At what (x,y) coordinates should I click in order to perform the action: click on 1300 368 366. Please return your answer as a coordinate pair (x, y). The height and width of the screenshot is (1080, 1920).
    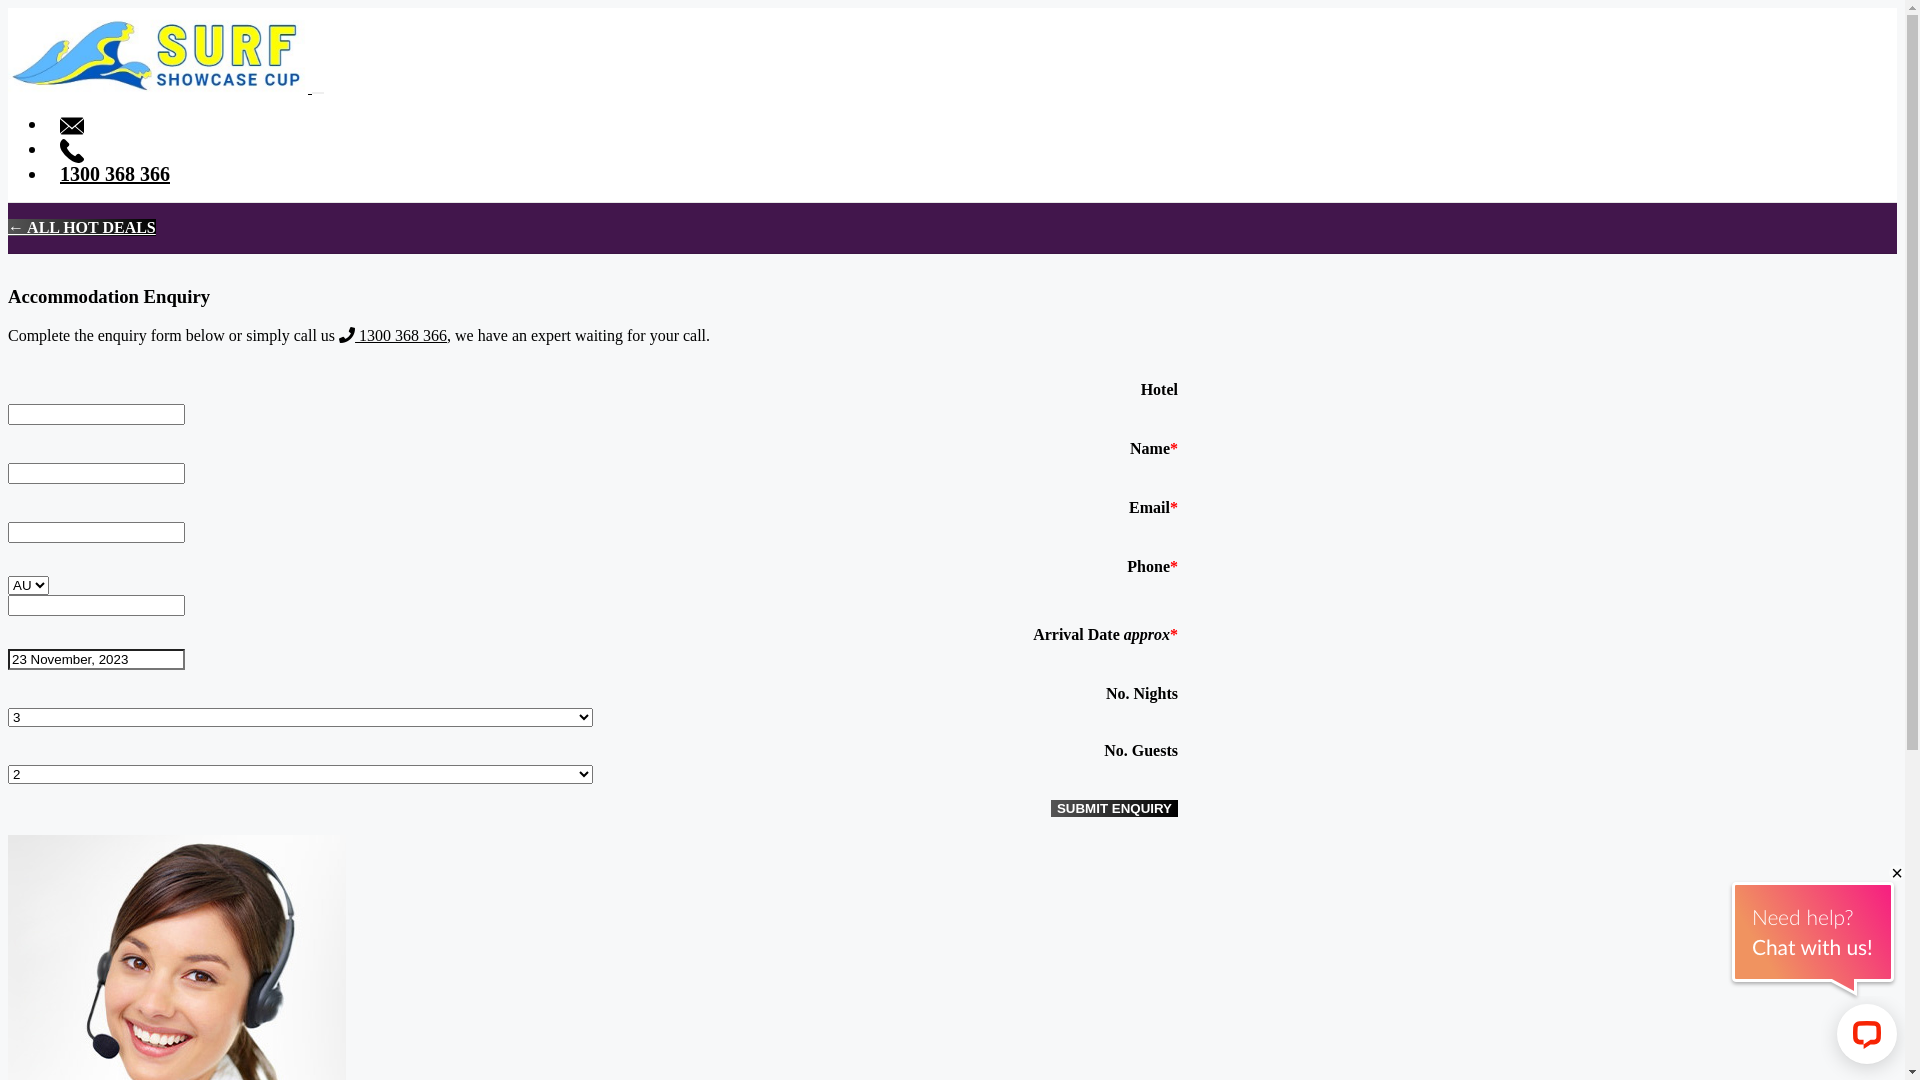
    Looking at the image, I should click on (393, 336).